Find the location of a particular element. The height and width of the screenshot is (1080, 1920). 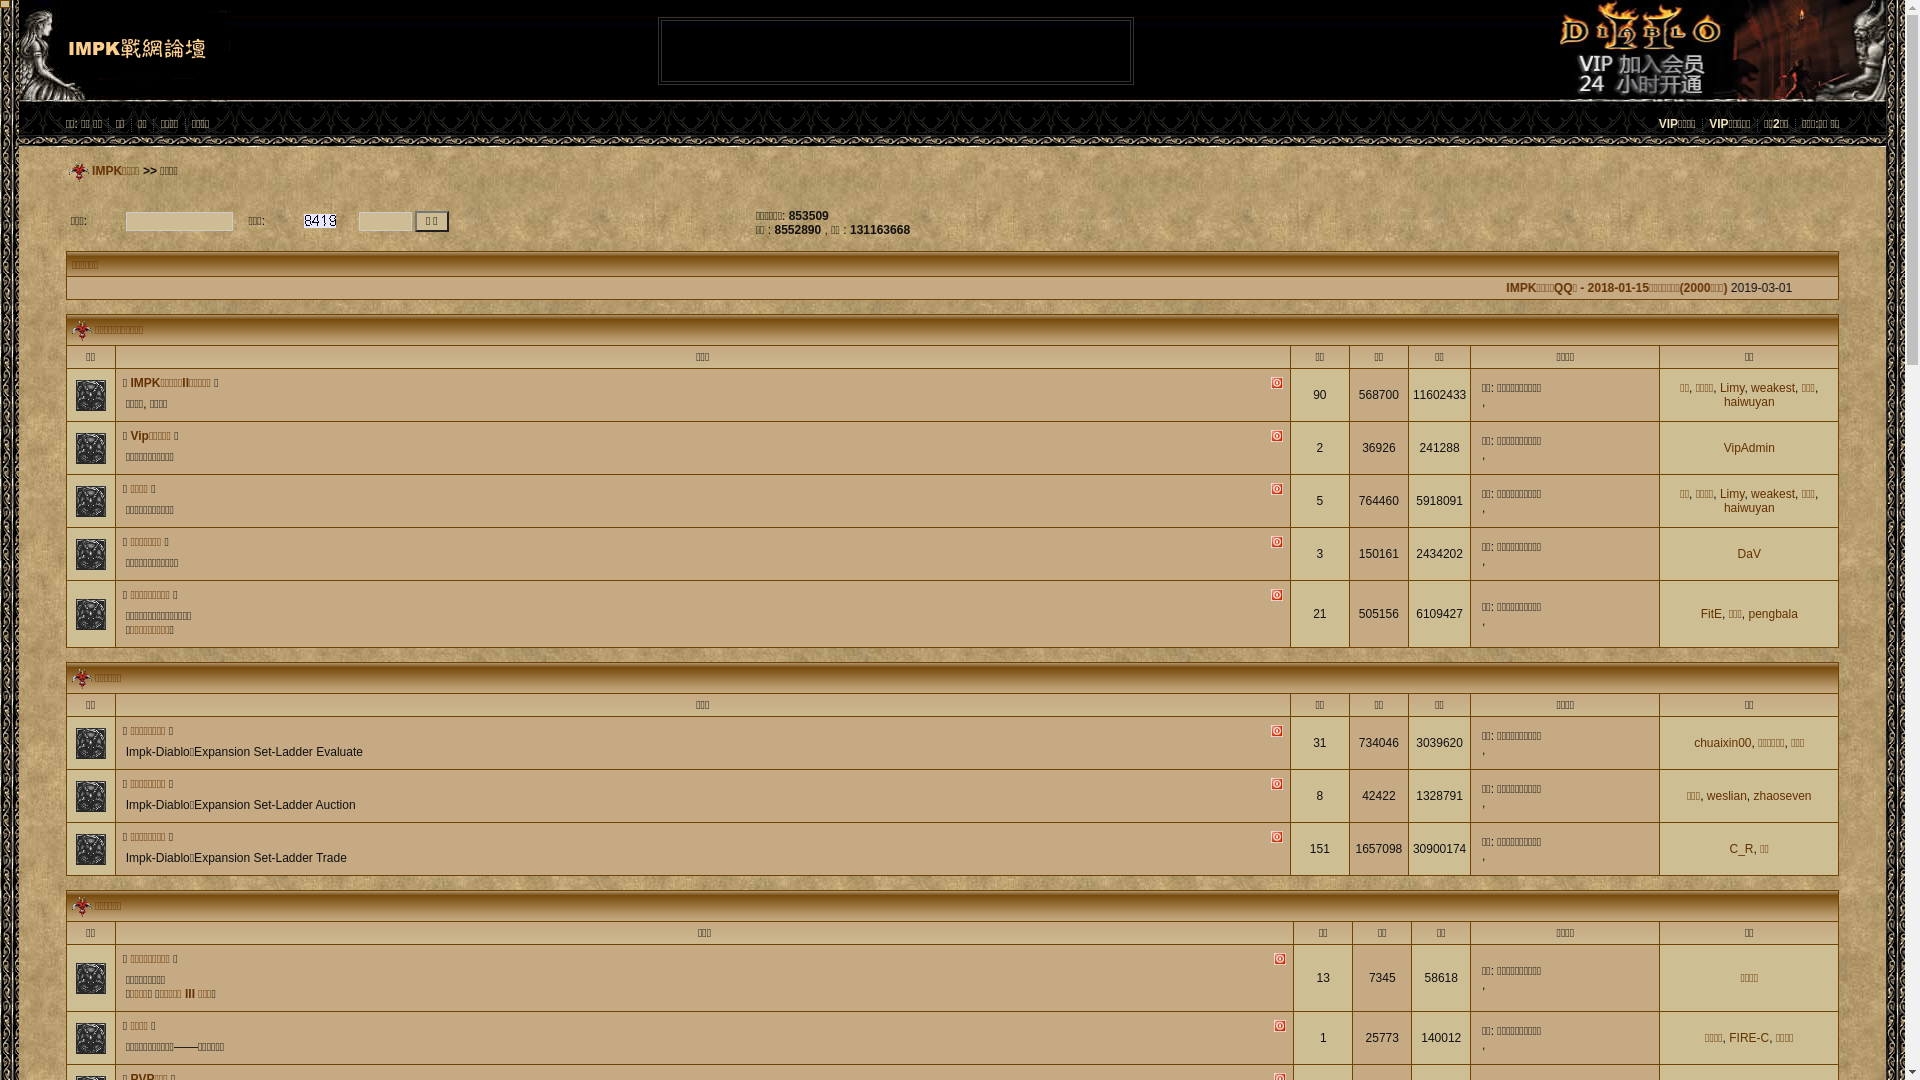

DaV is located at coordinates (1750, 554).